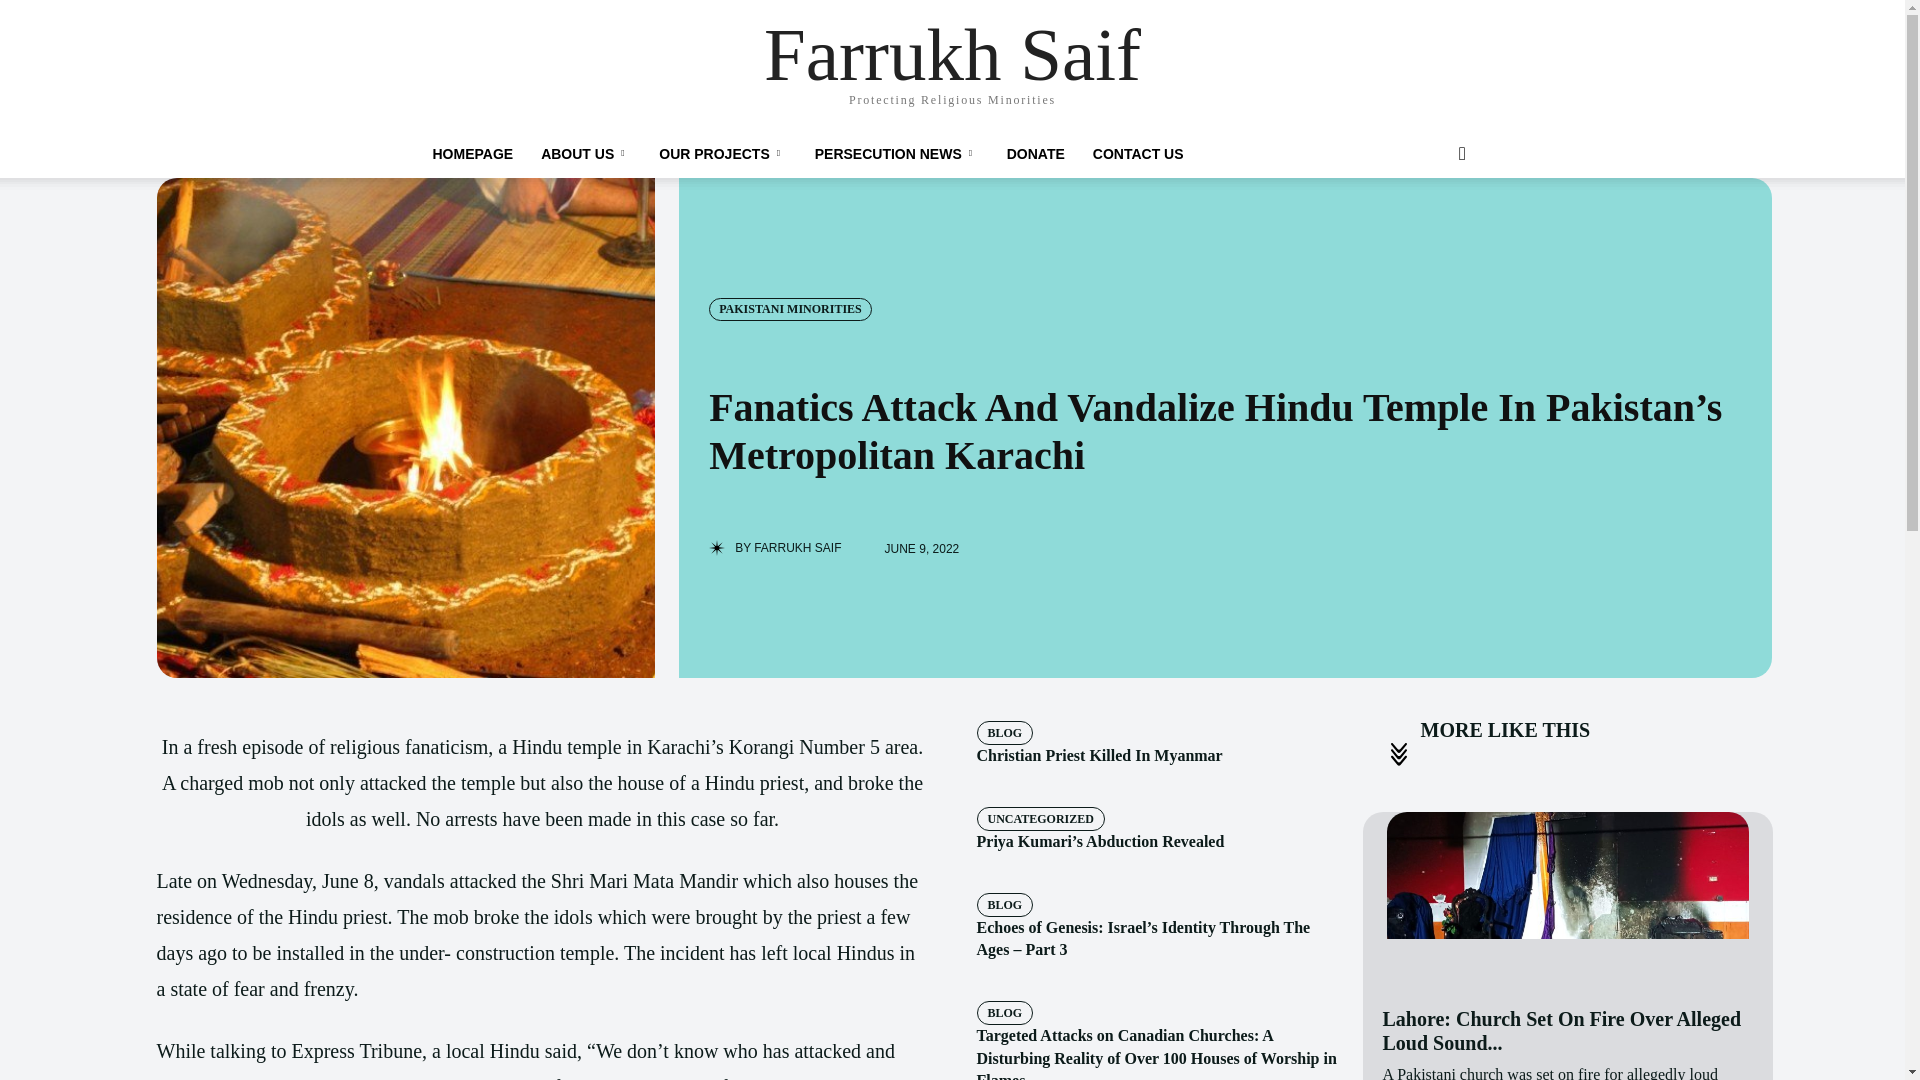  Describe the element at coordinates (1098, 755) in the screenshot. I see `Christian Priest Killed In Myanmar` at that location.